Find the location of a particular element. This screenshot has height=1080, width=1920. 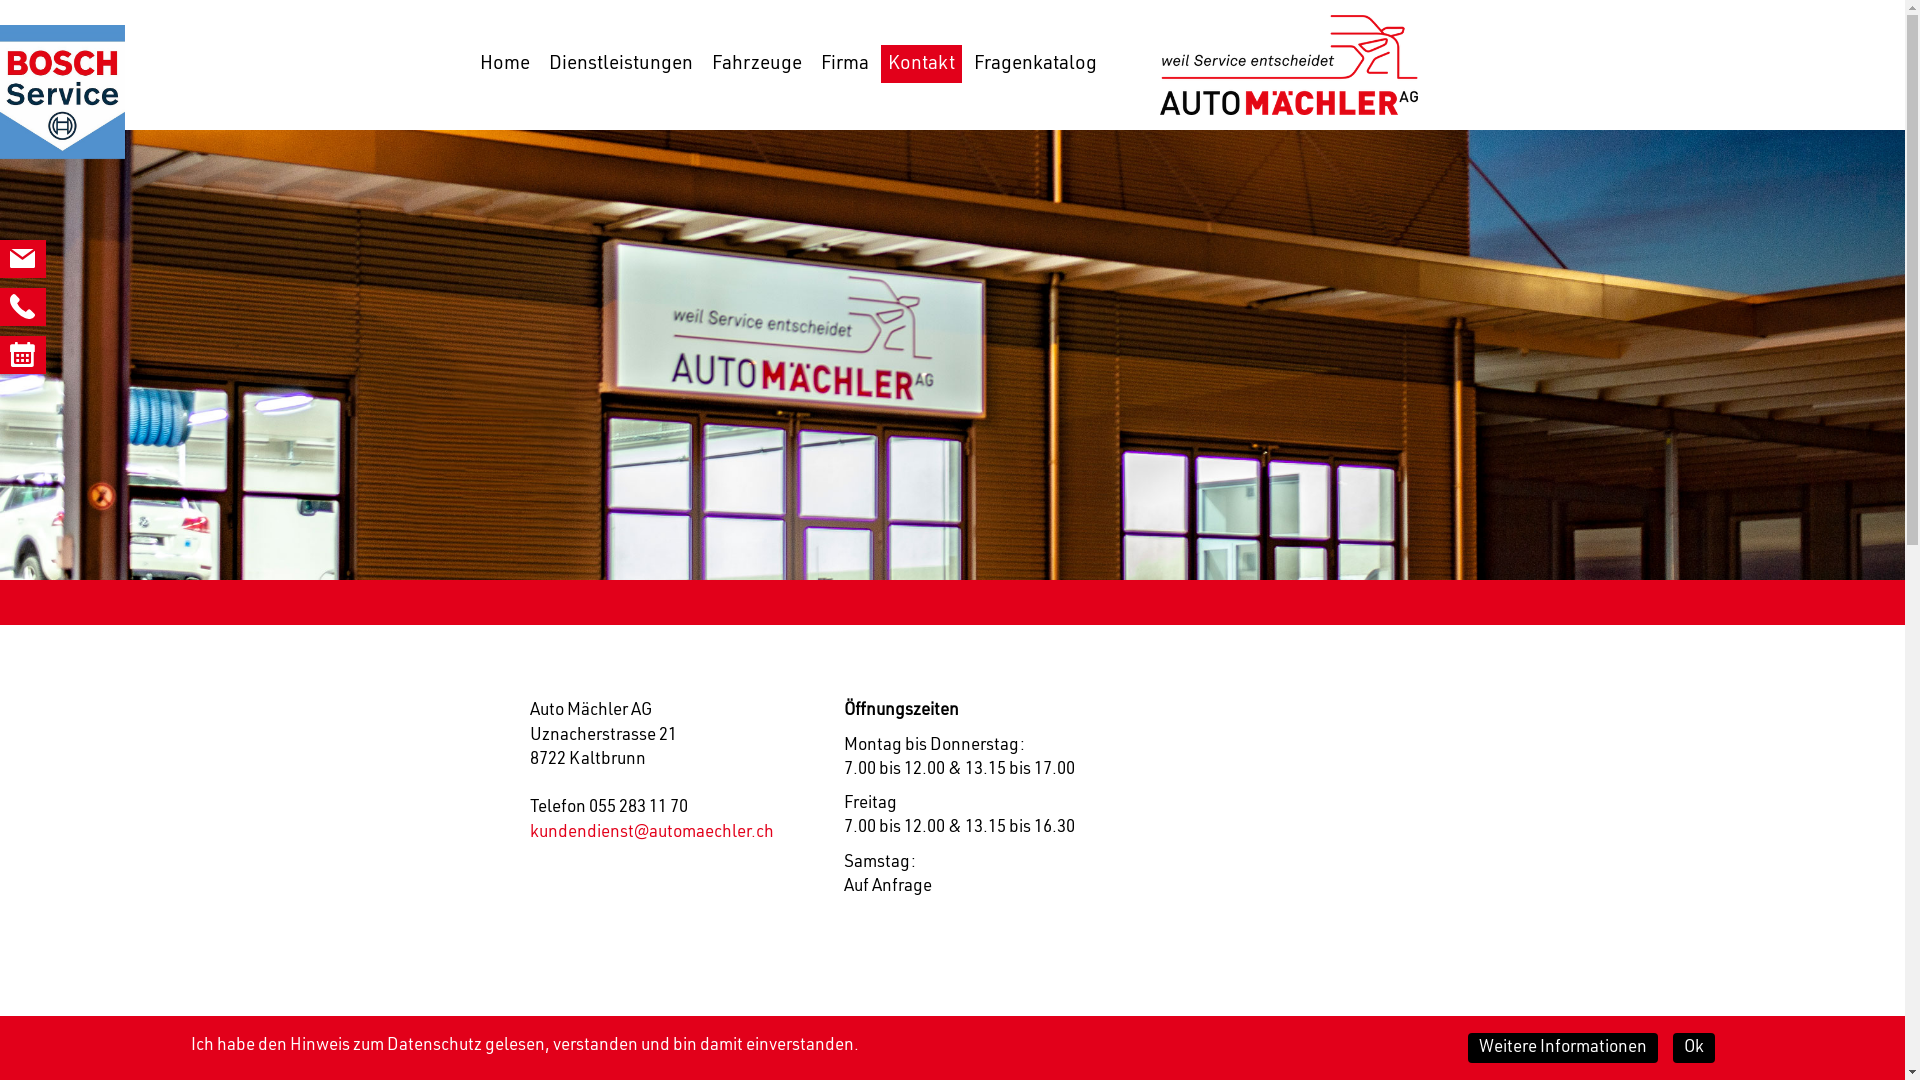

Fragenkatalog is located at coordinates (1034, 64).